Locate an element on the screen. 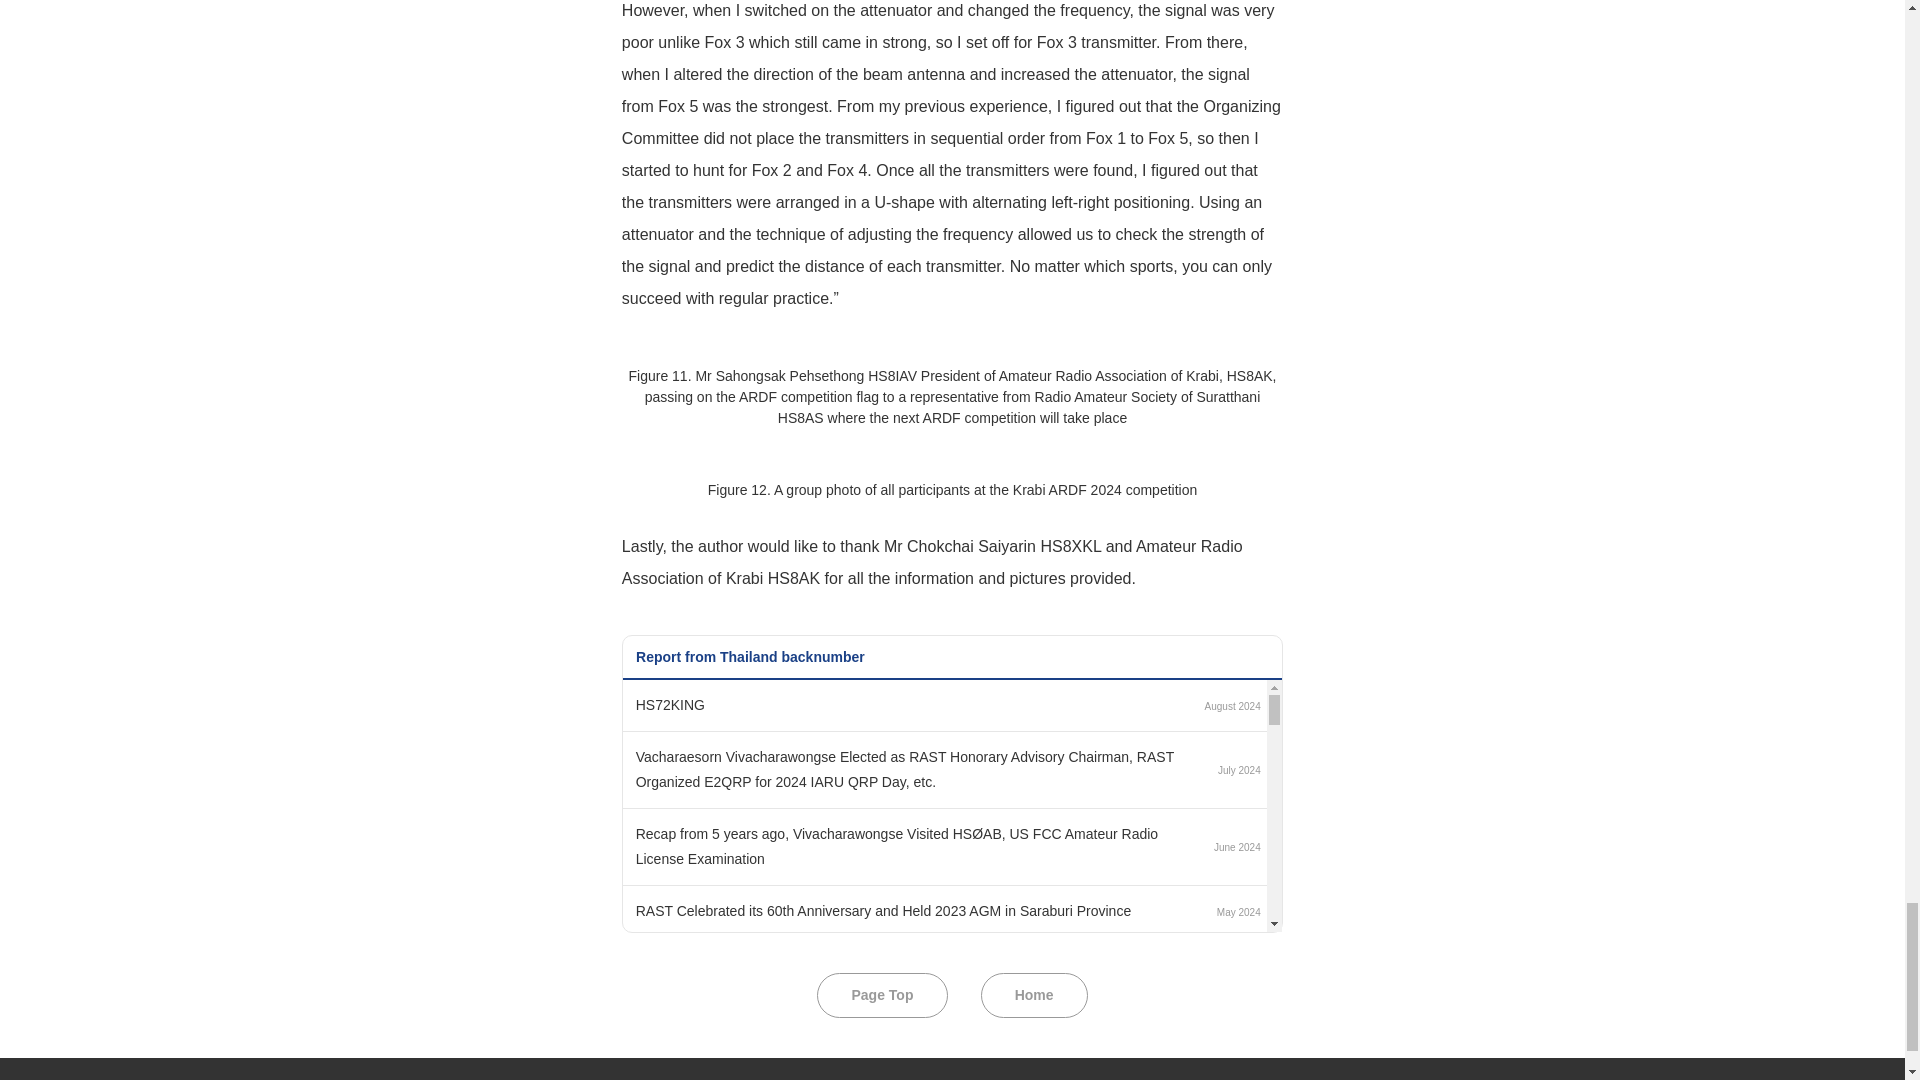  December YOTA Month in Thailand is located at coordinates (744, 1066).